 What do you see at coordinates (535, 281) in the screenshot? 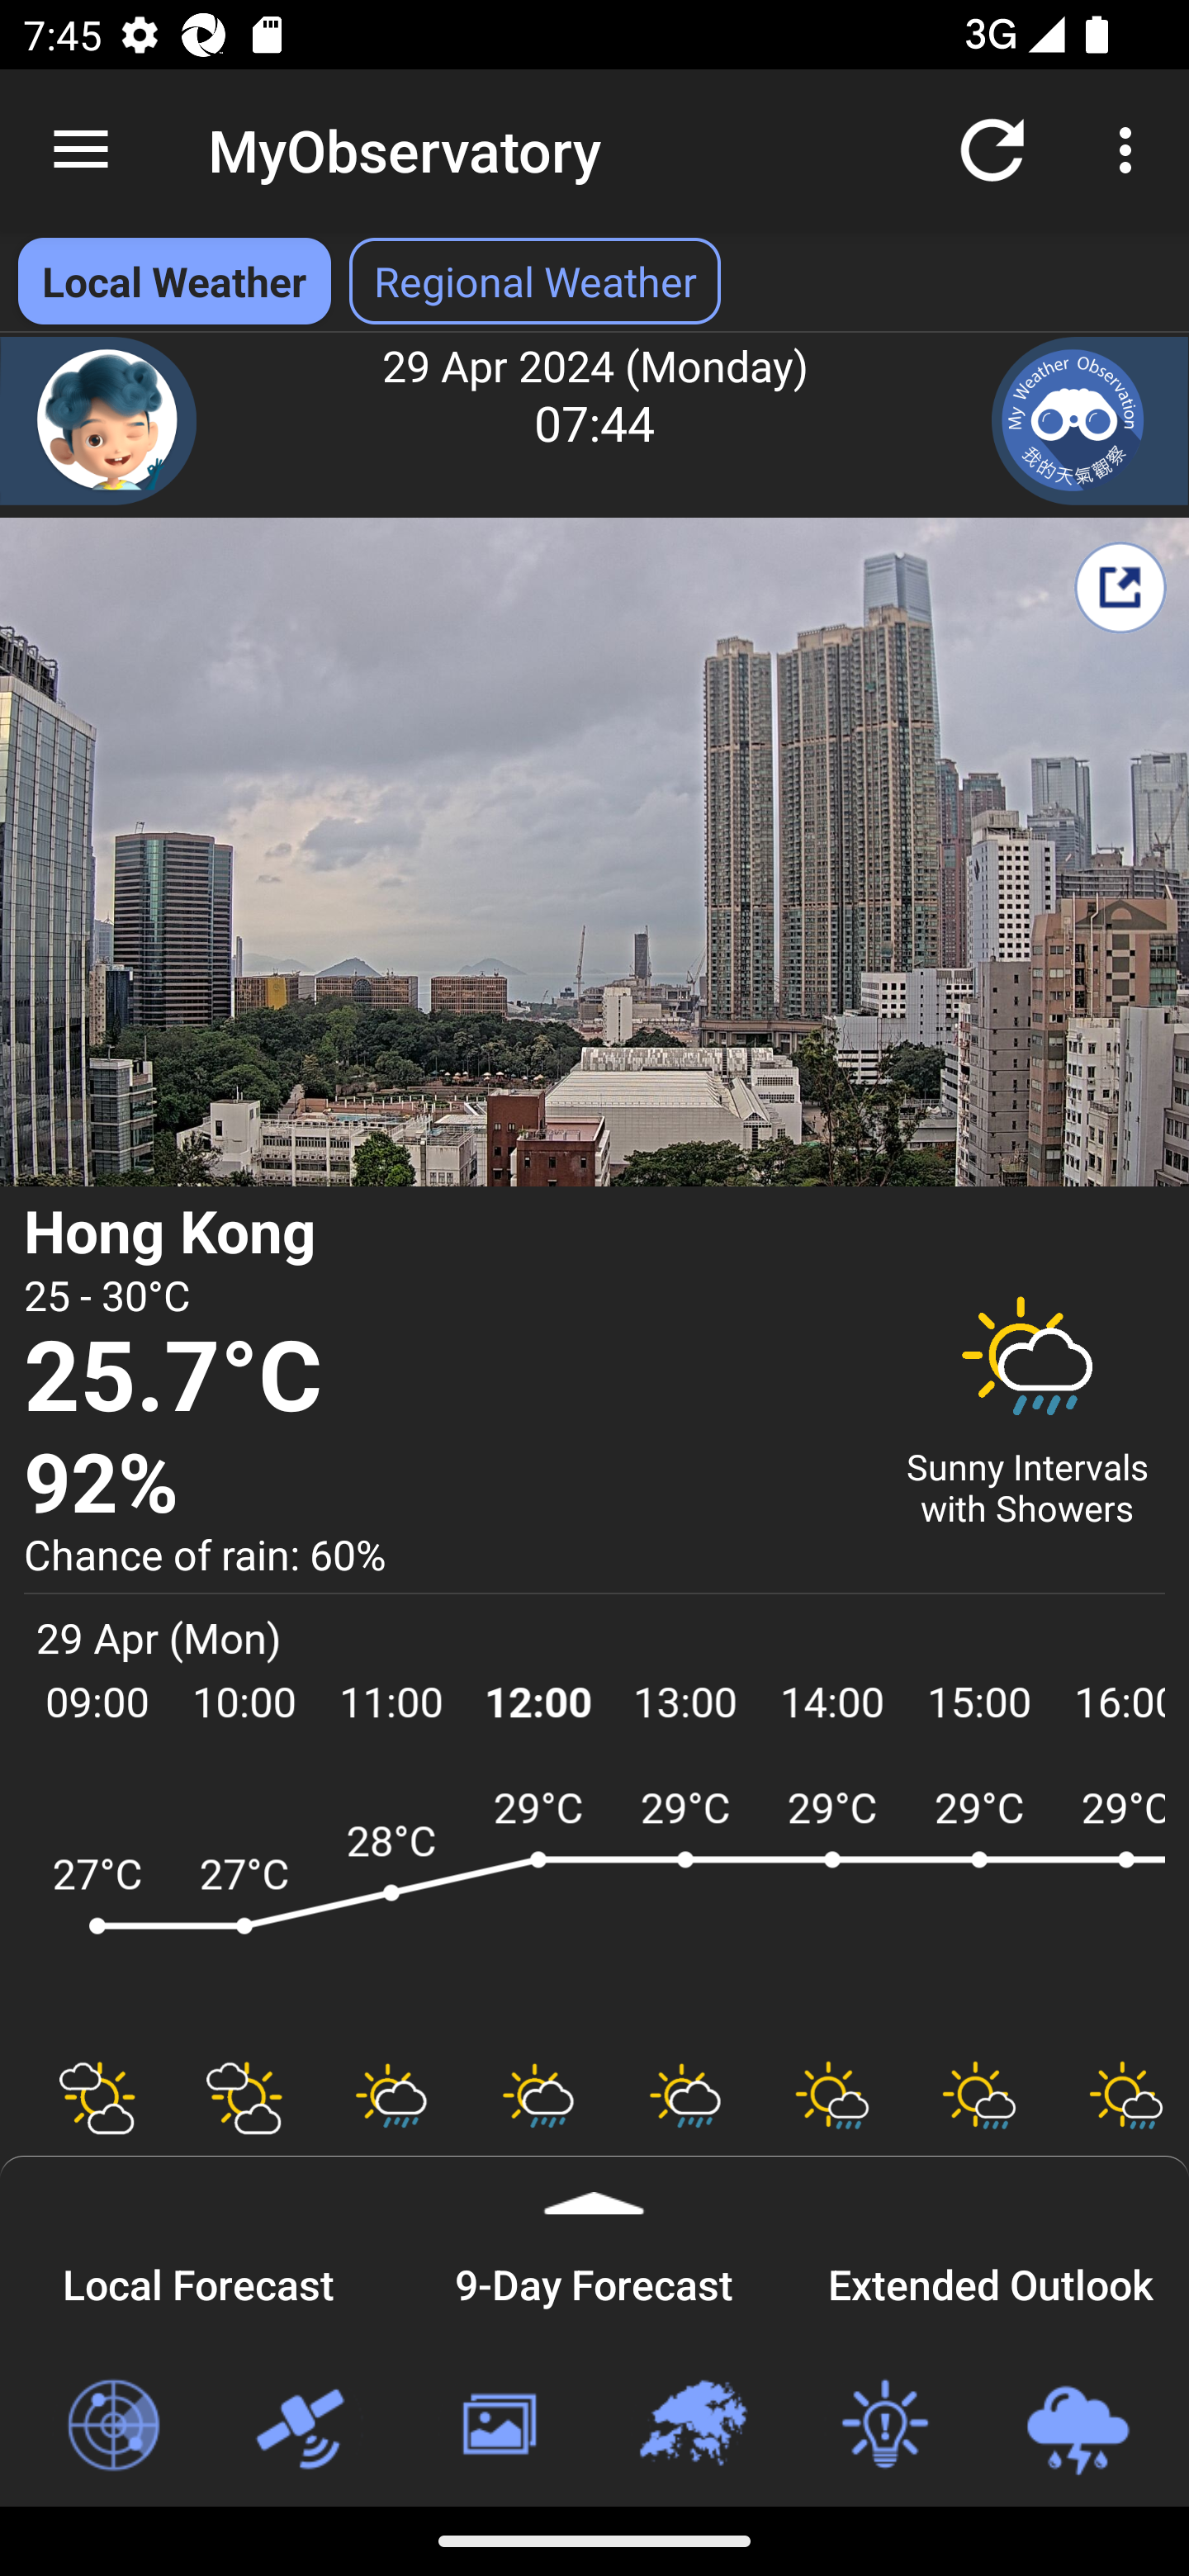
I see `Regional Weather Select Regional Weather` at bounding box center [535, 281].